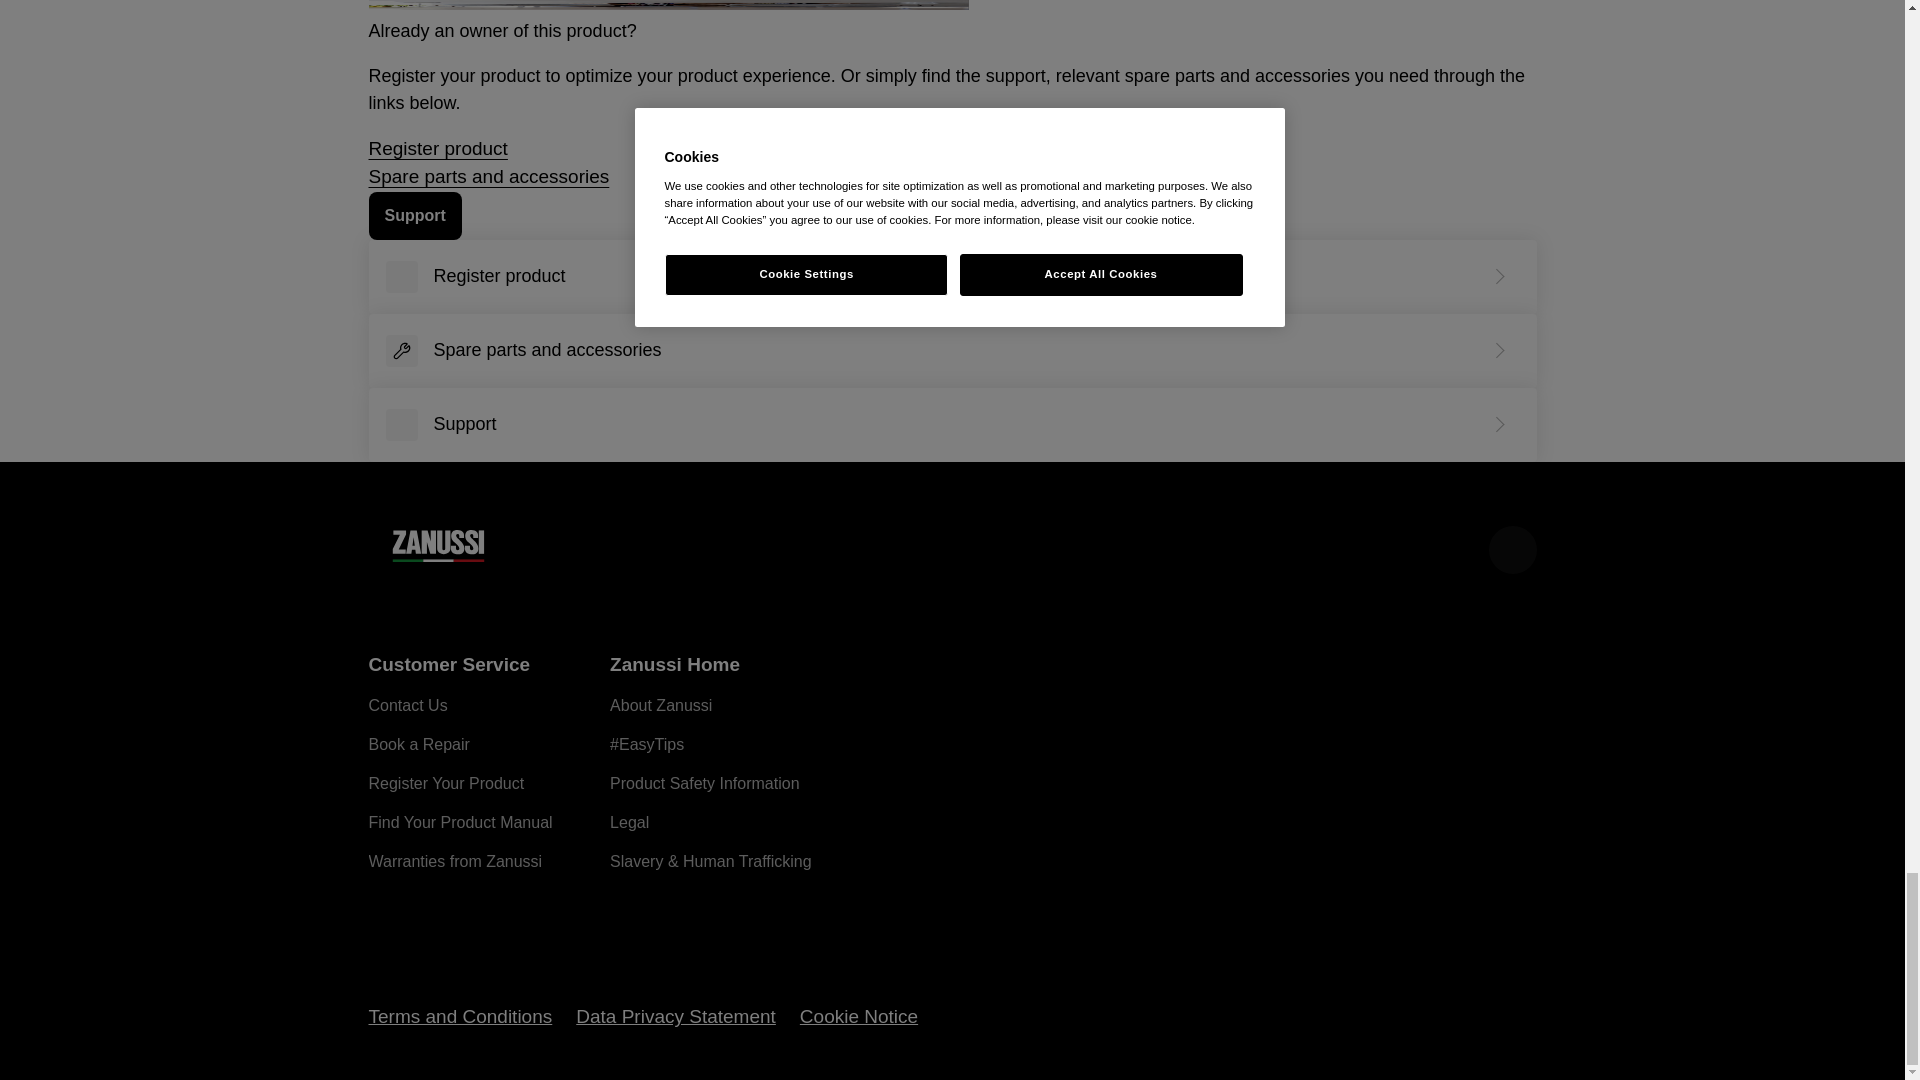 The image size is (1920, 1080). What do you see at coordinates (460, 822) in the screenshot?
I see `Find Your Product Manual` at bounding box center [460, 822].